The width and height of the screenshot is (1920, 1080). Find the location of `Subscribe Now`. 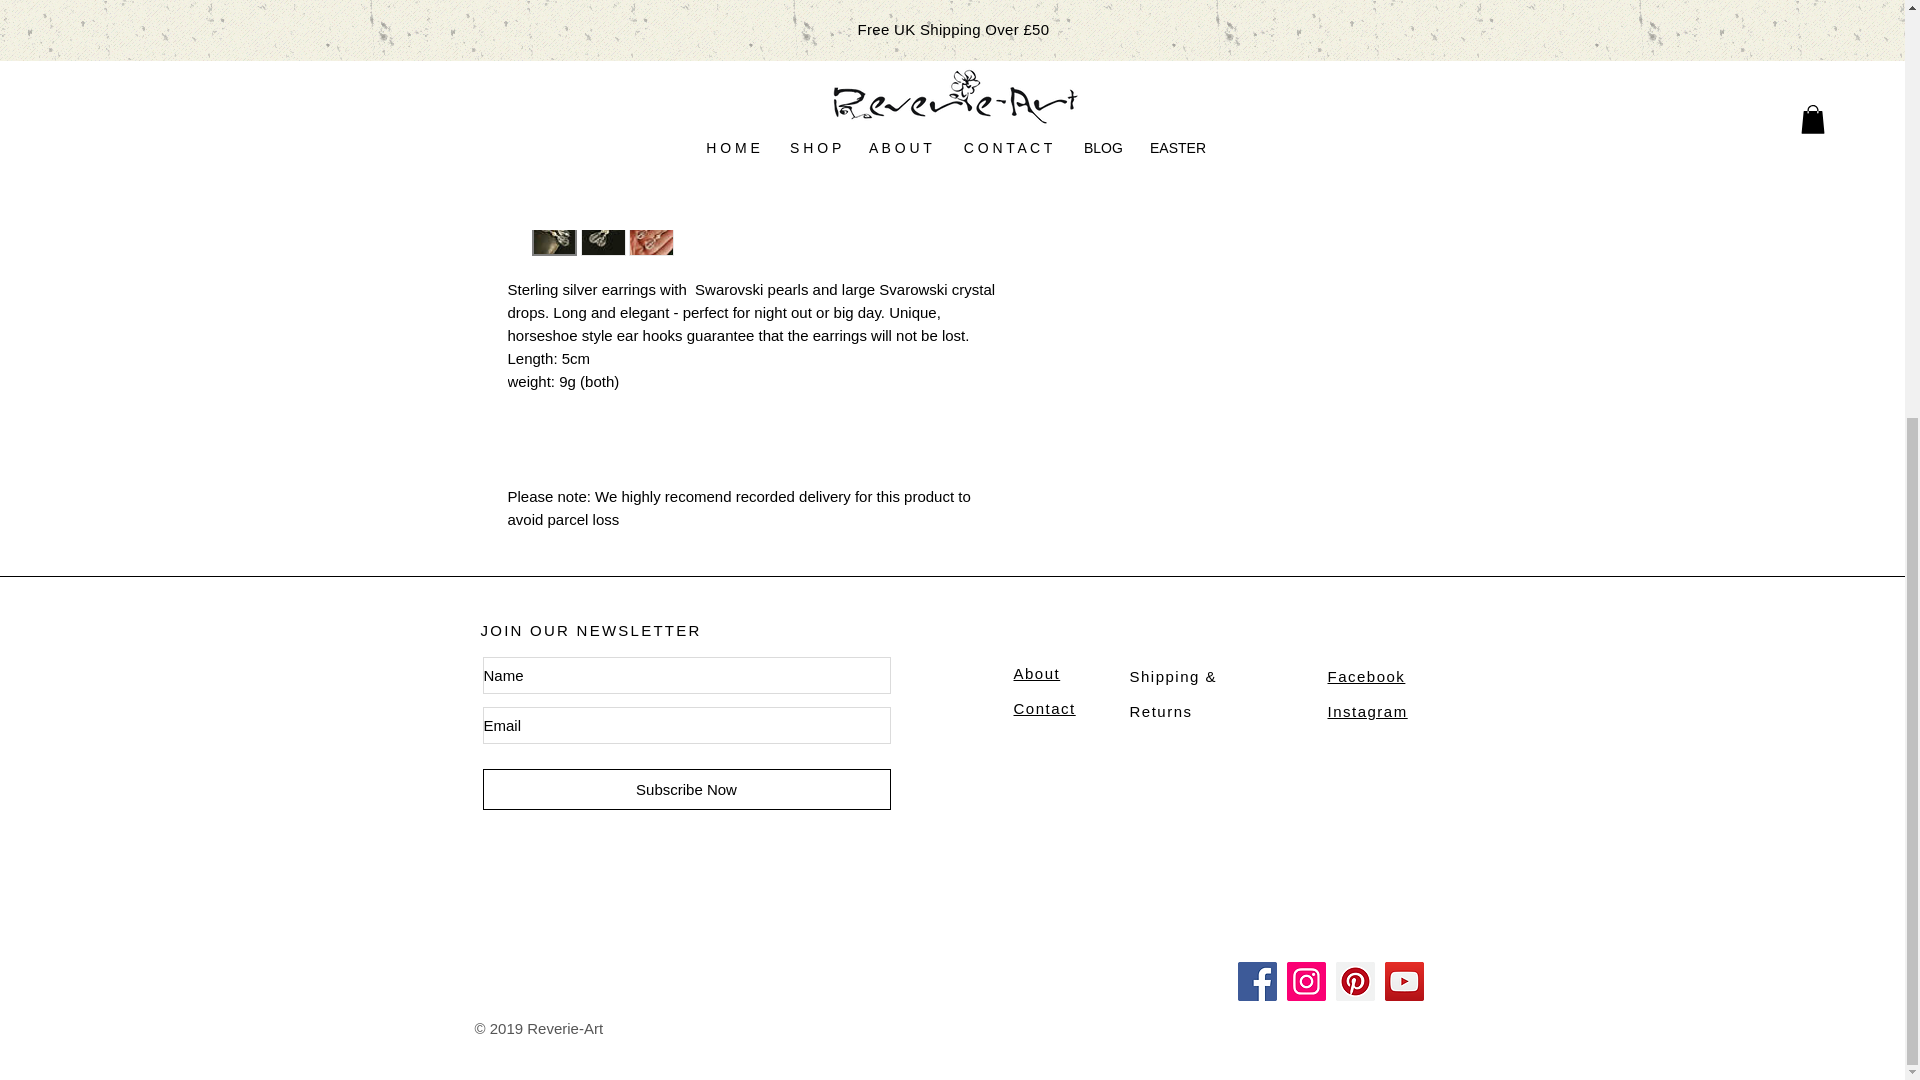

Subscribe Now is located at coordinates (686, 789).